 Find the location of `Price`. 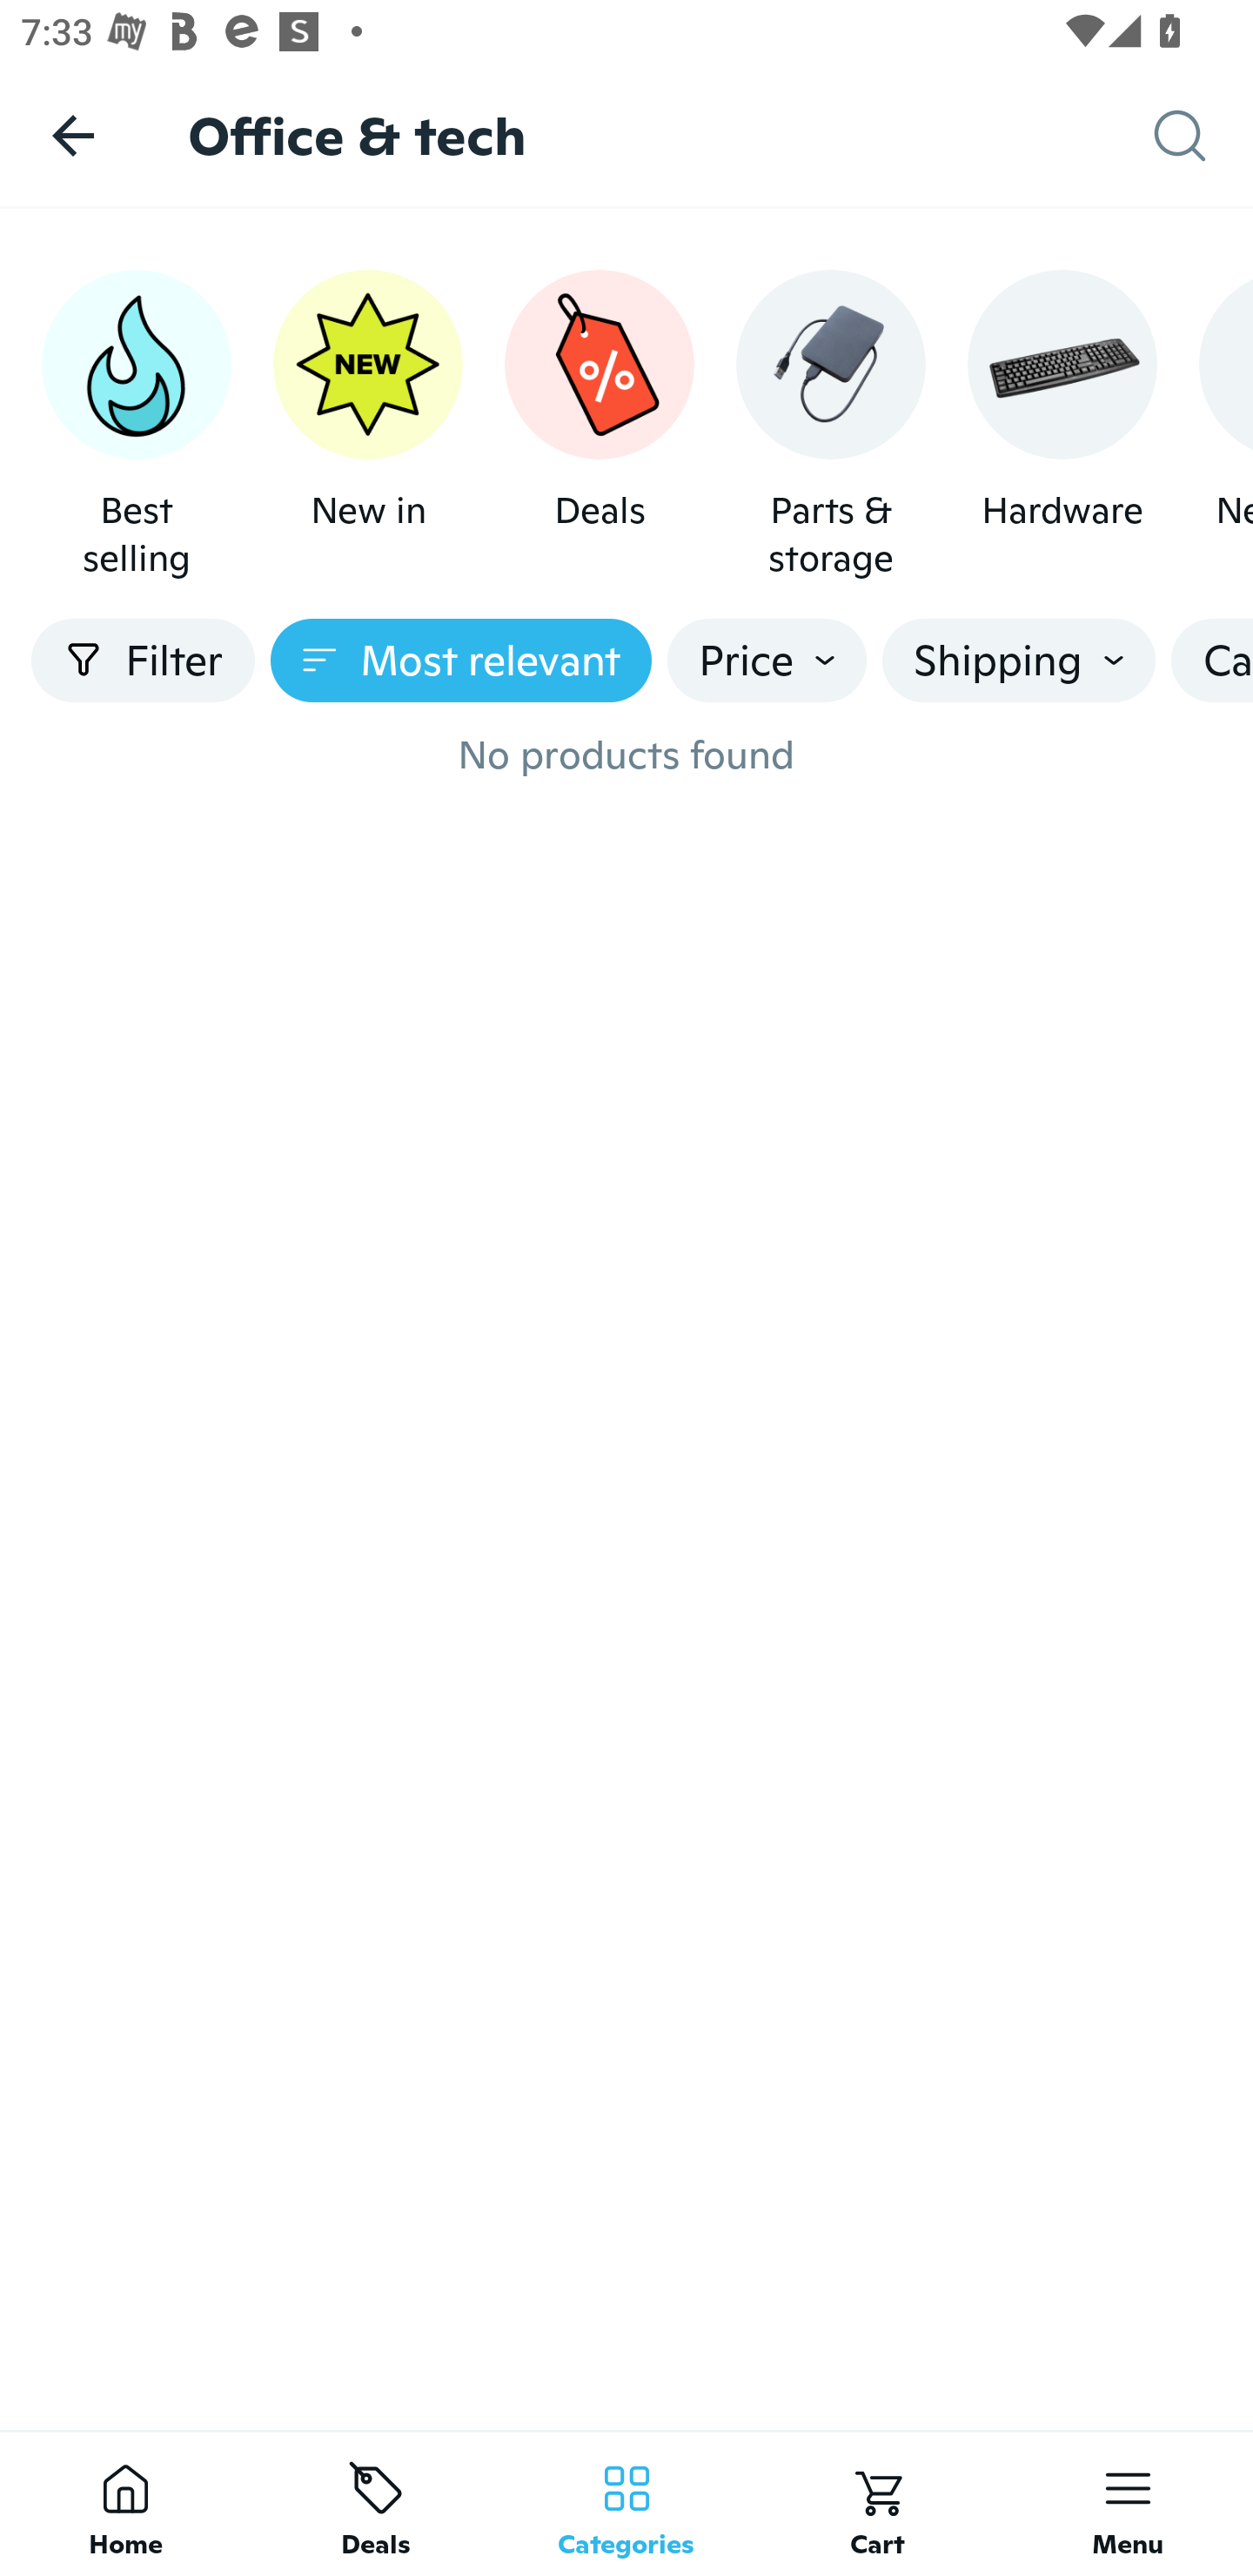

Price is located at coordinates (767, 661).